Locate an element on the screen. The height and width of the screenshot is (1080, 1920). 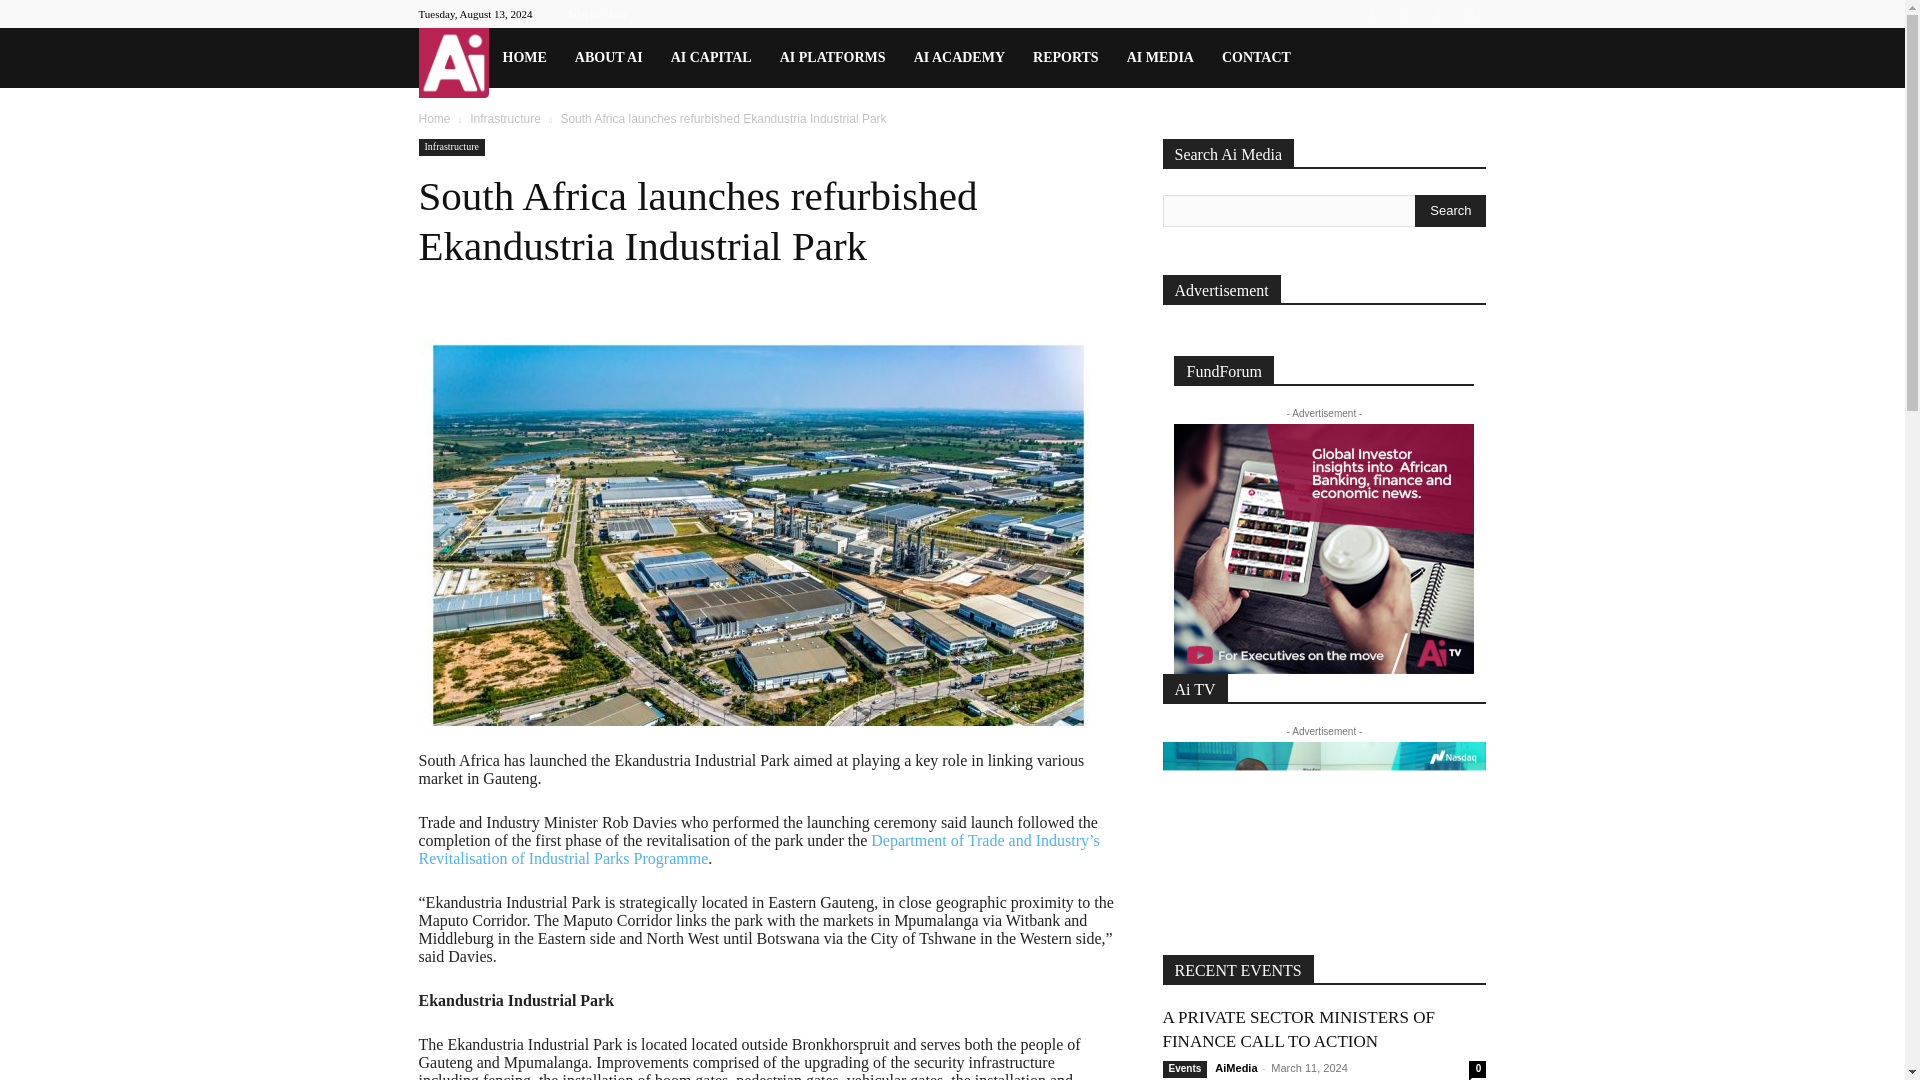
Linkedin is located at coordinates (1405, 14).